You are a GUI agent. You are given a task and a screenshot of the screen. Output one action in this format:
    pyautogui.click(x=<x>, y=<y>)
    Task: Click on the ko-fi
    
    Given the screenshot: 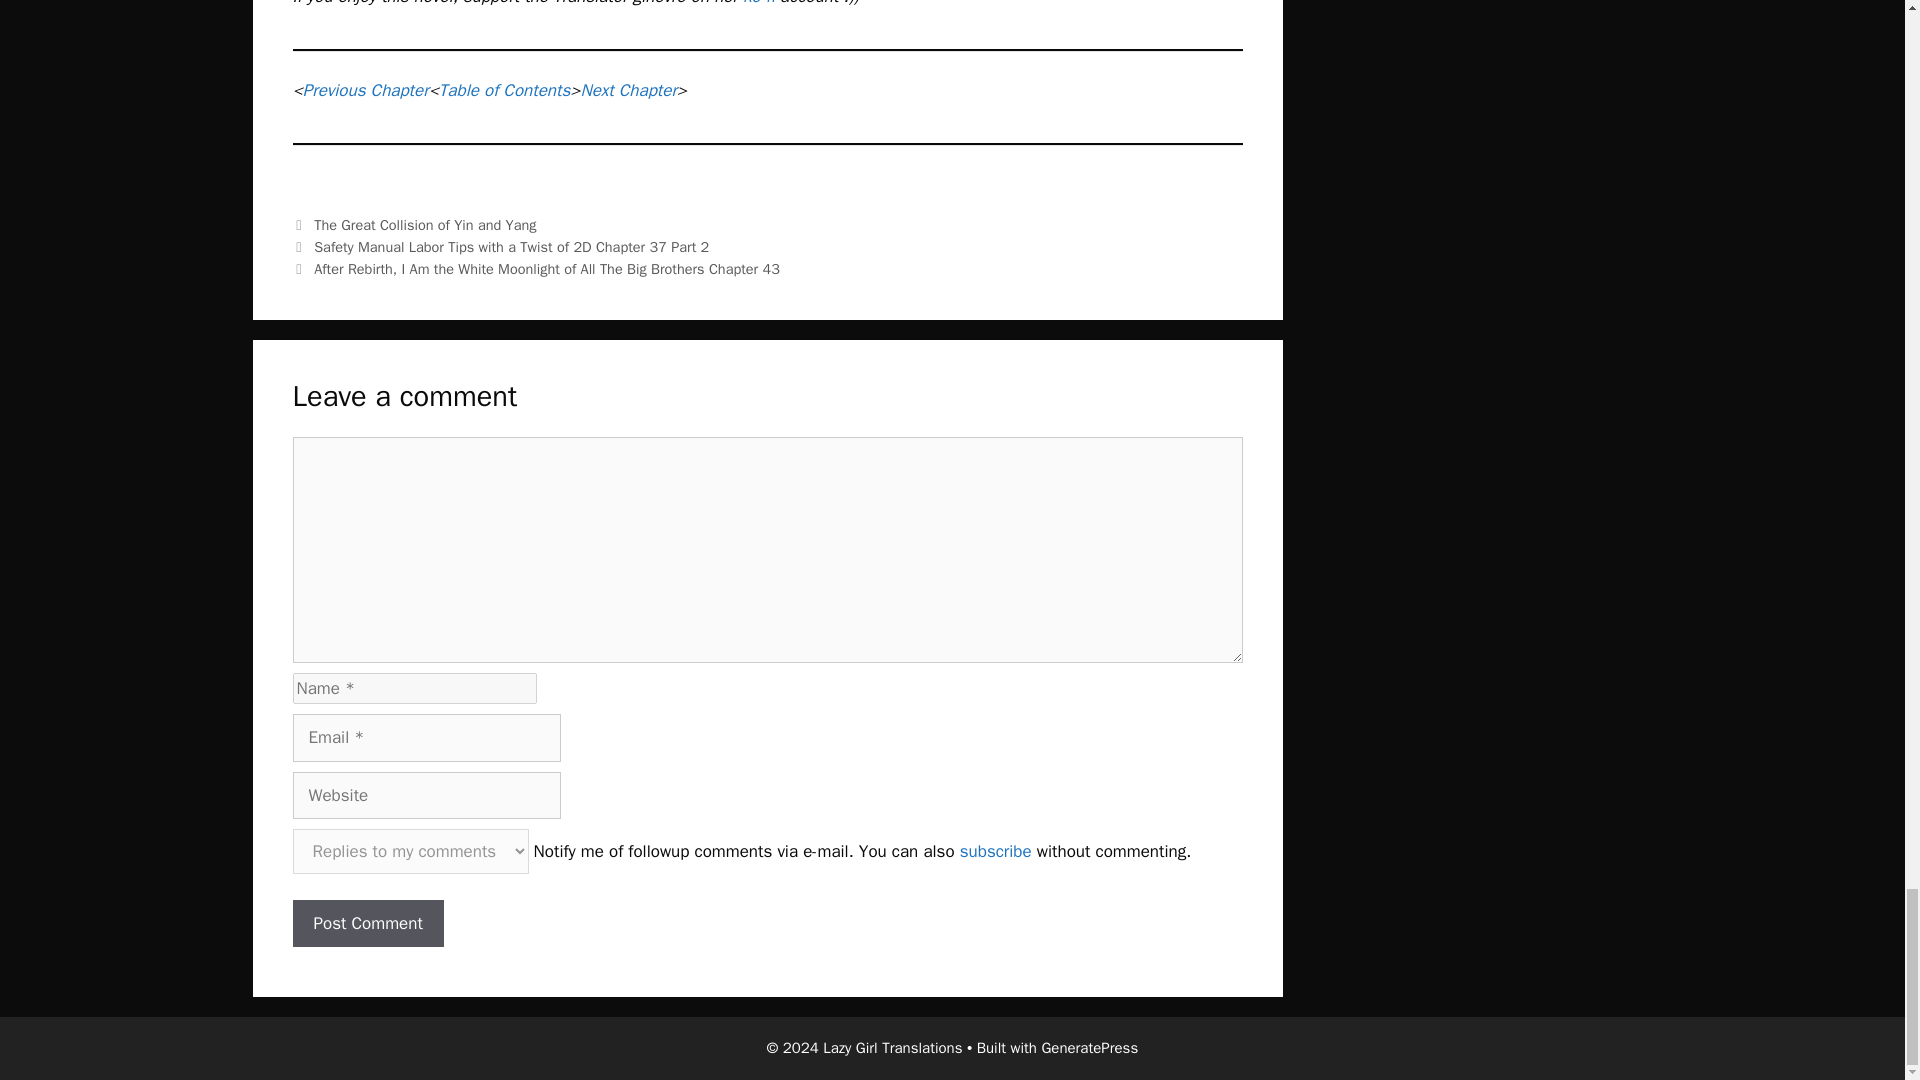 What is the action you would take?
    pyautogui.click(x=759, y=3)
    